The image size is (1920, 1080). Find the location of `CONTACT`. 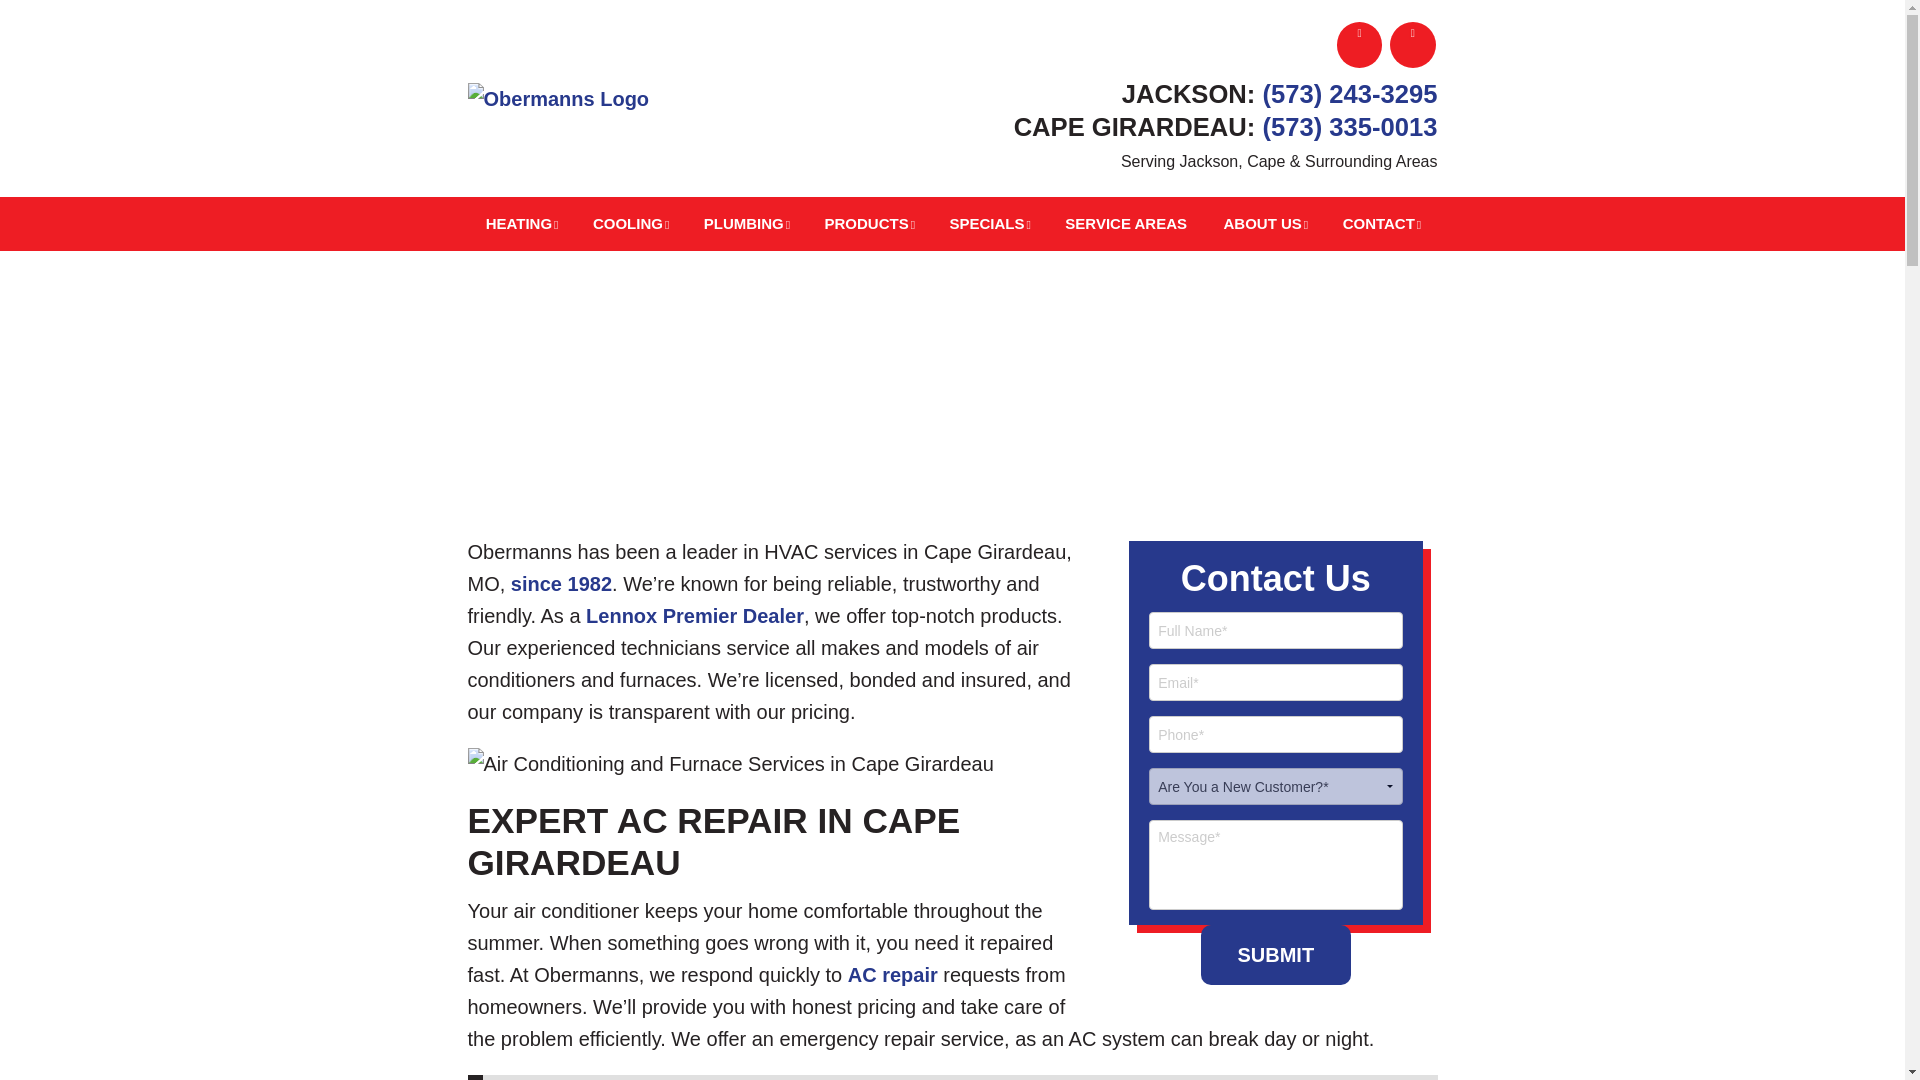

CONTACT is located at coordinates (1381, 223).